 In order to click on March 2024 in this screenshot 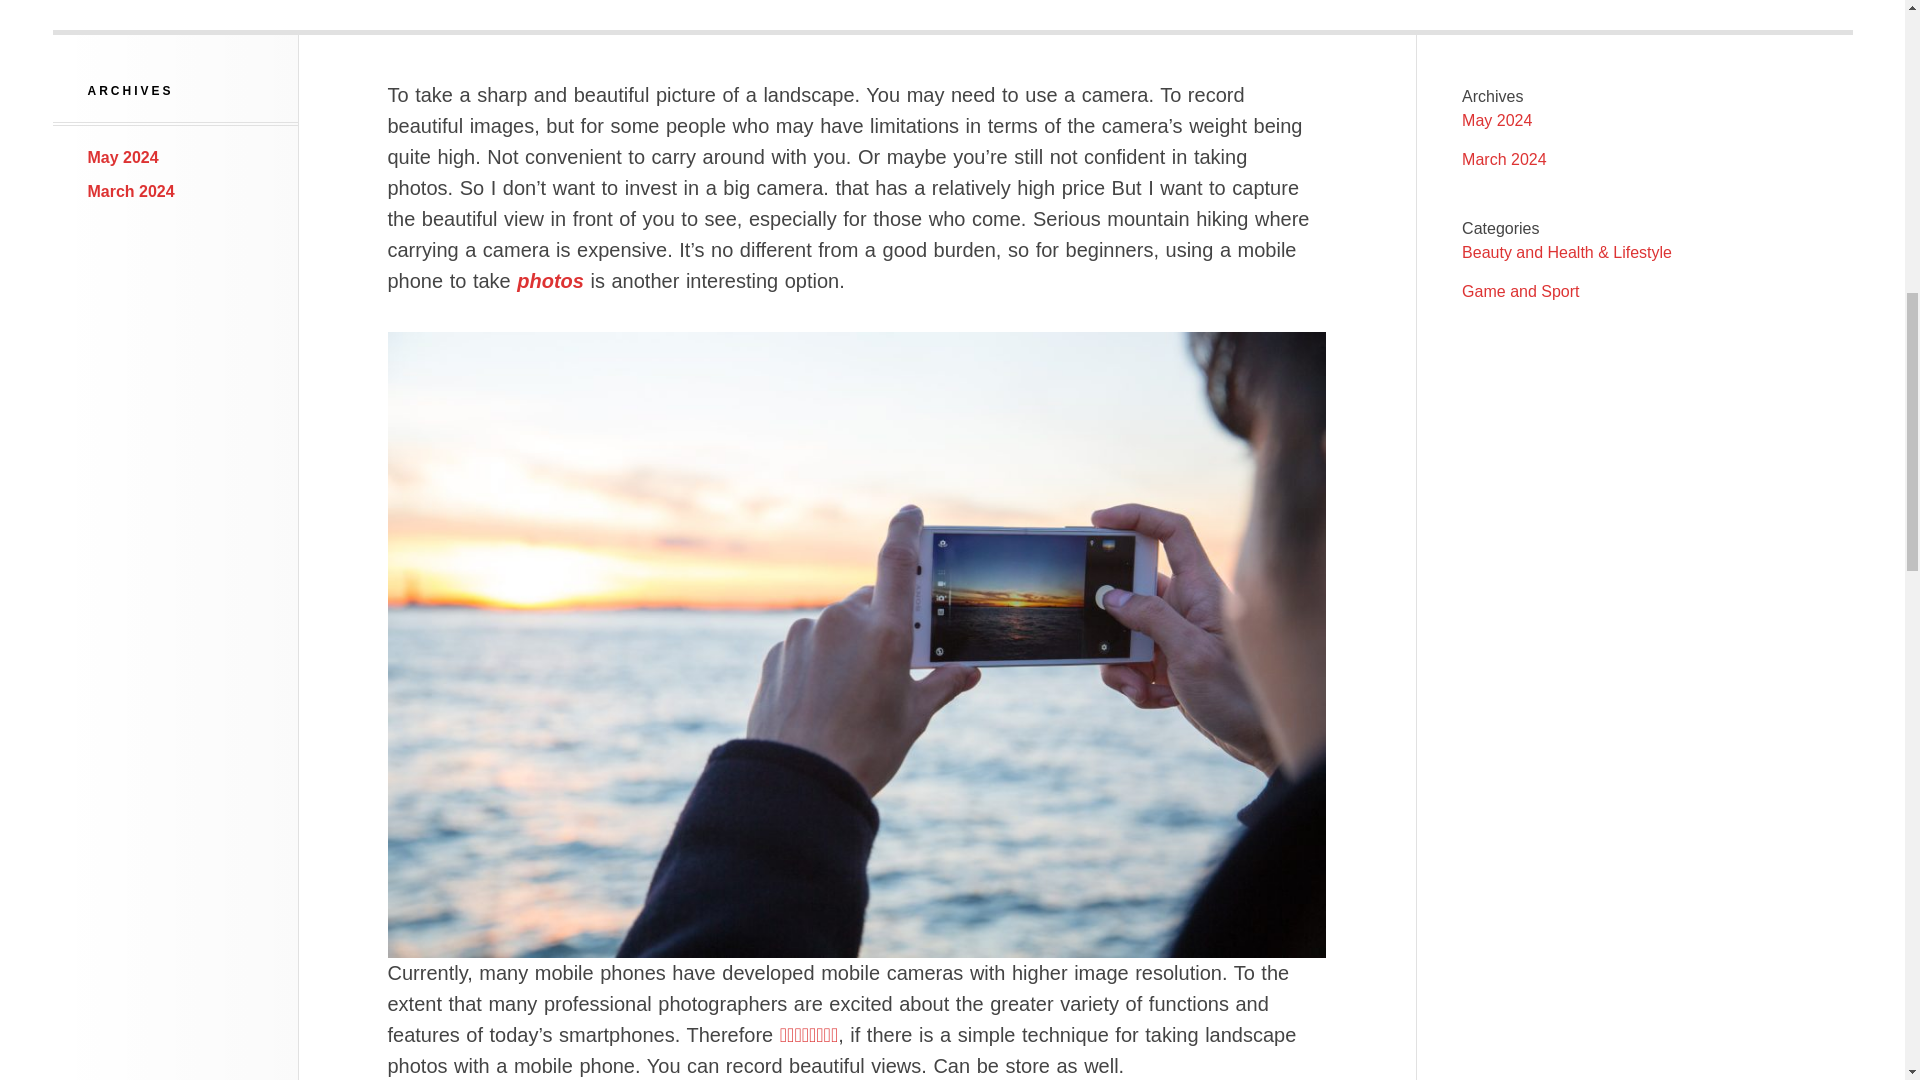, I will do `click(131, 190)`.